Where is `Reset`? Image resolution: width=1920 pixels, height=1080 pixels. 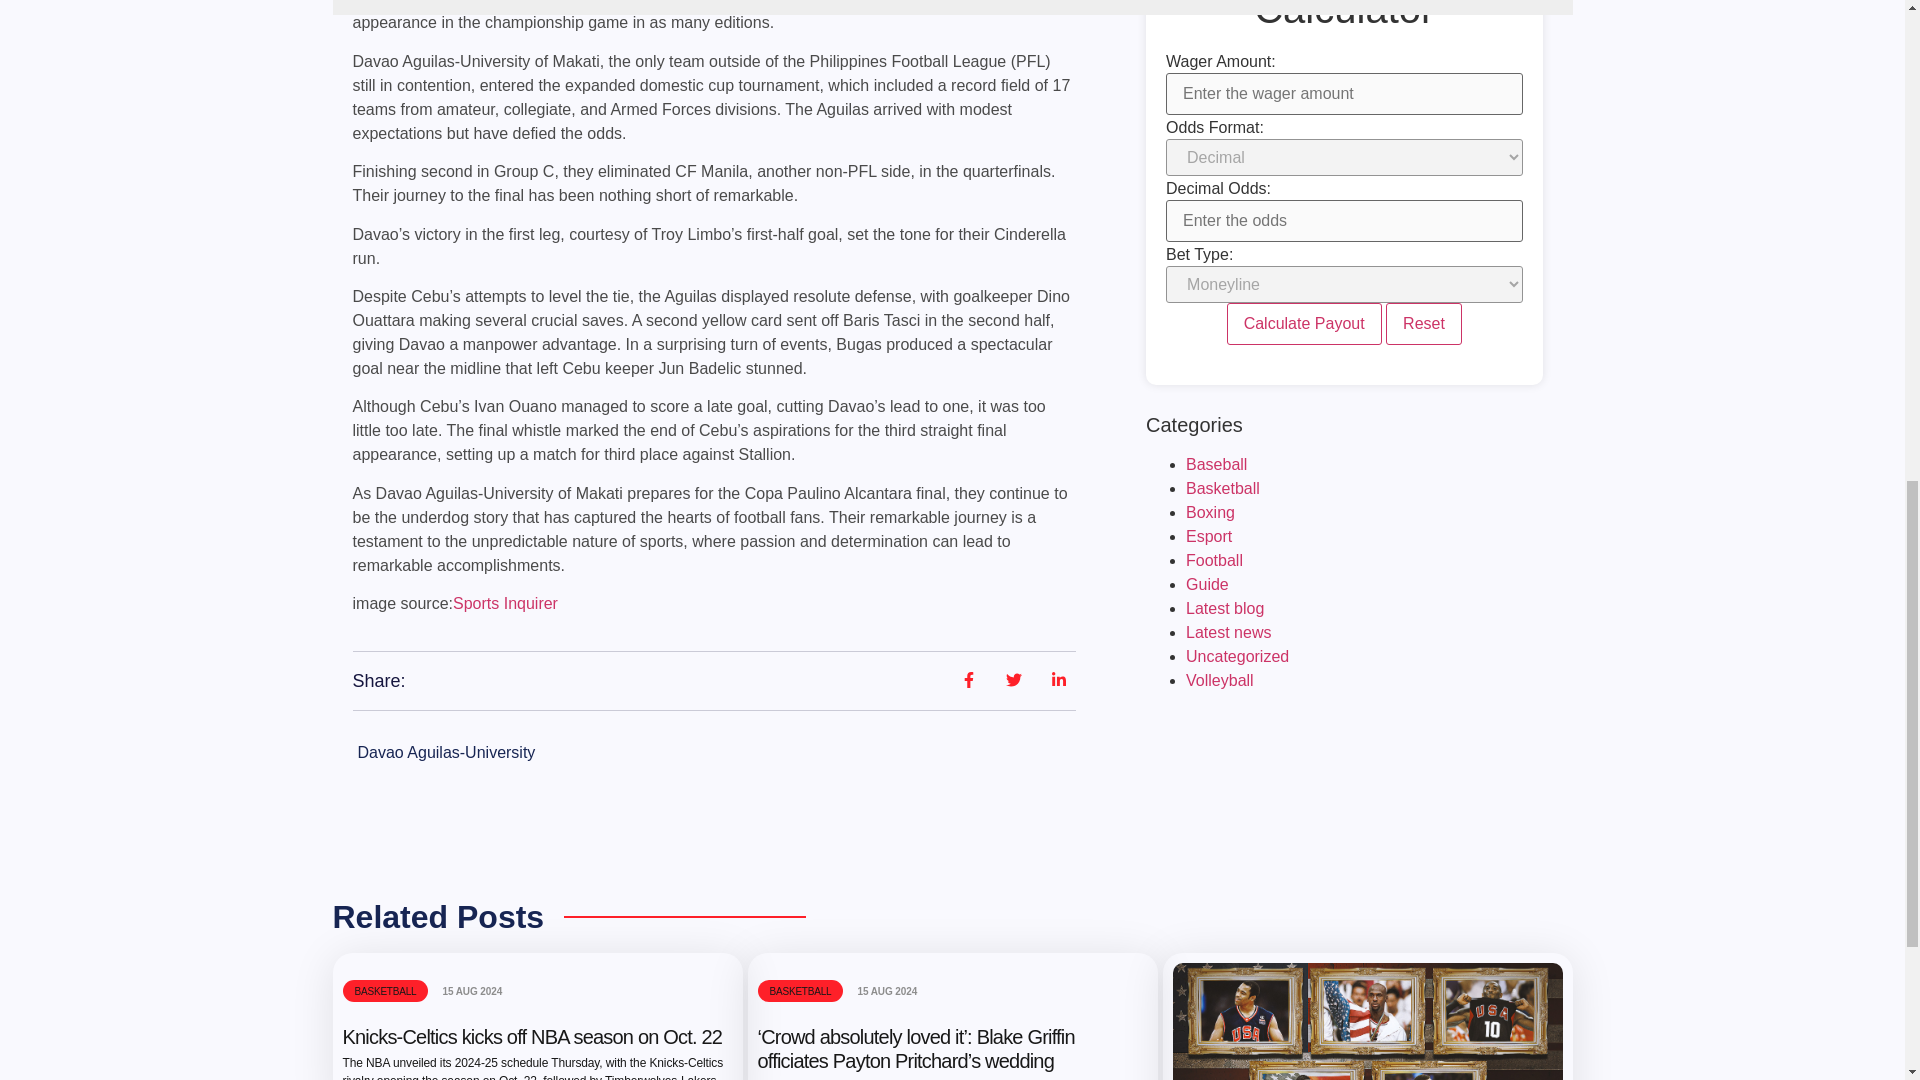
Reset is located at coordinates (1424, 324).